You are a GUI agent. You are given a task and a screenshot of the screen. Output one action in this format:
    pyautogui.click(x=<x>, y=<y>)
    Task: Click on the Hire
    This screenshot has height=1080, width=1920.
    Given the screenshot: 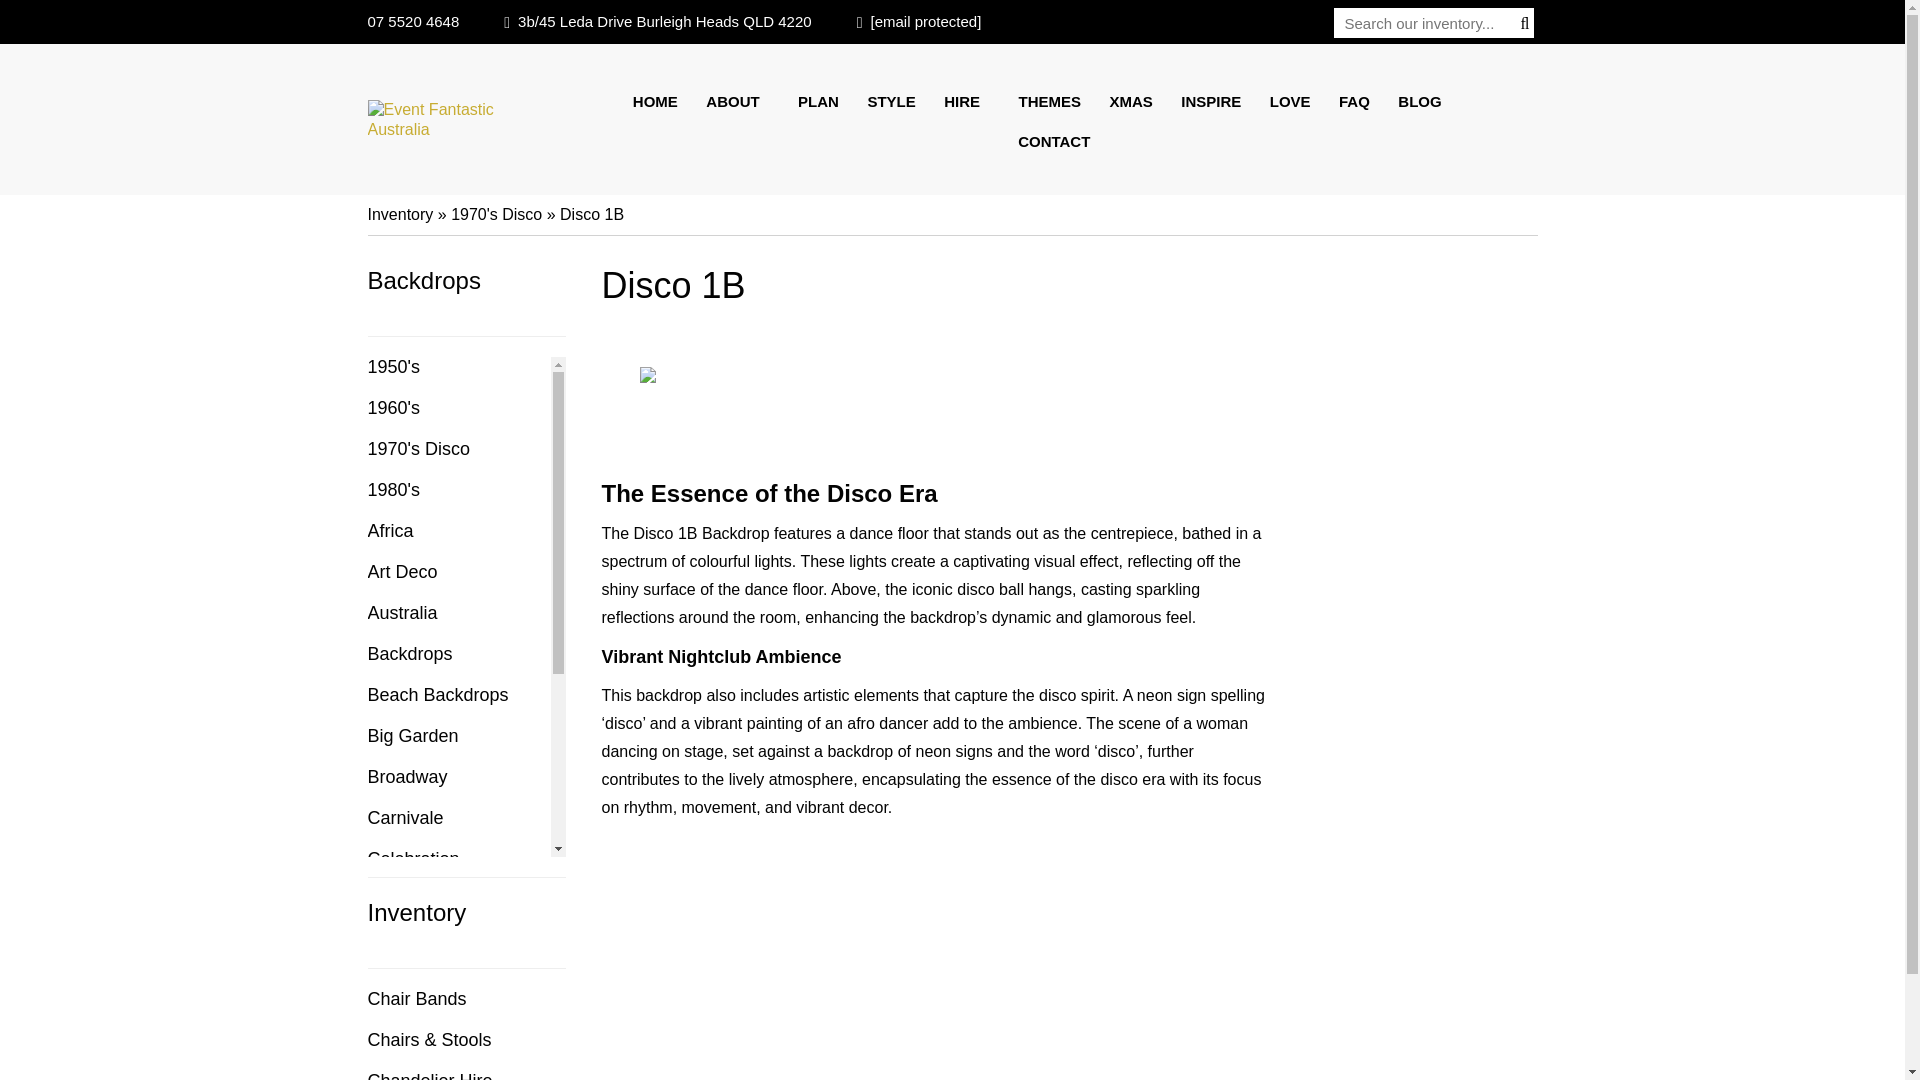 What is the action you would take?
    pyautogui.click(x=966, y=102)
    